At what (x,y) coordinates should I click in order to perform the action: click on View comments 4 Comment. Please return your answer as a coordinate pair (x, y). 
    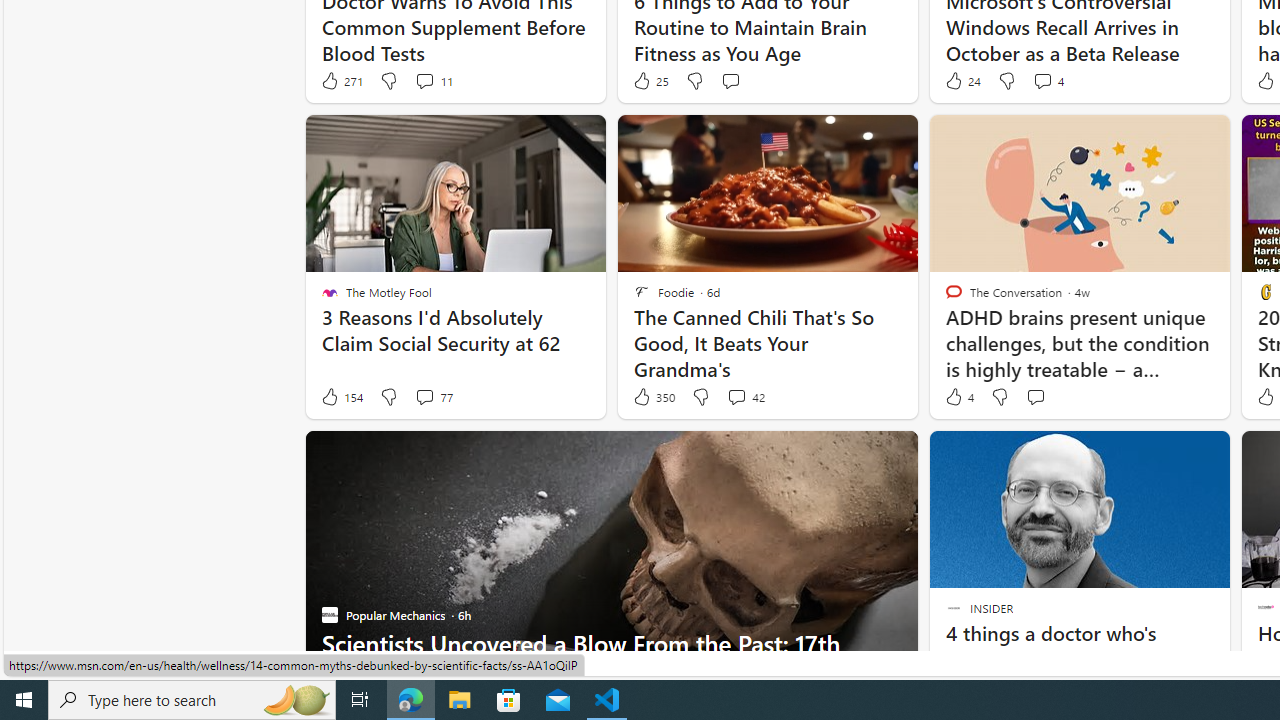
    Looking at the image, I should click on (1042, 80).